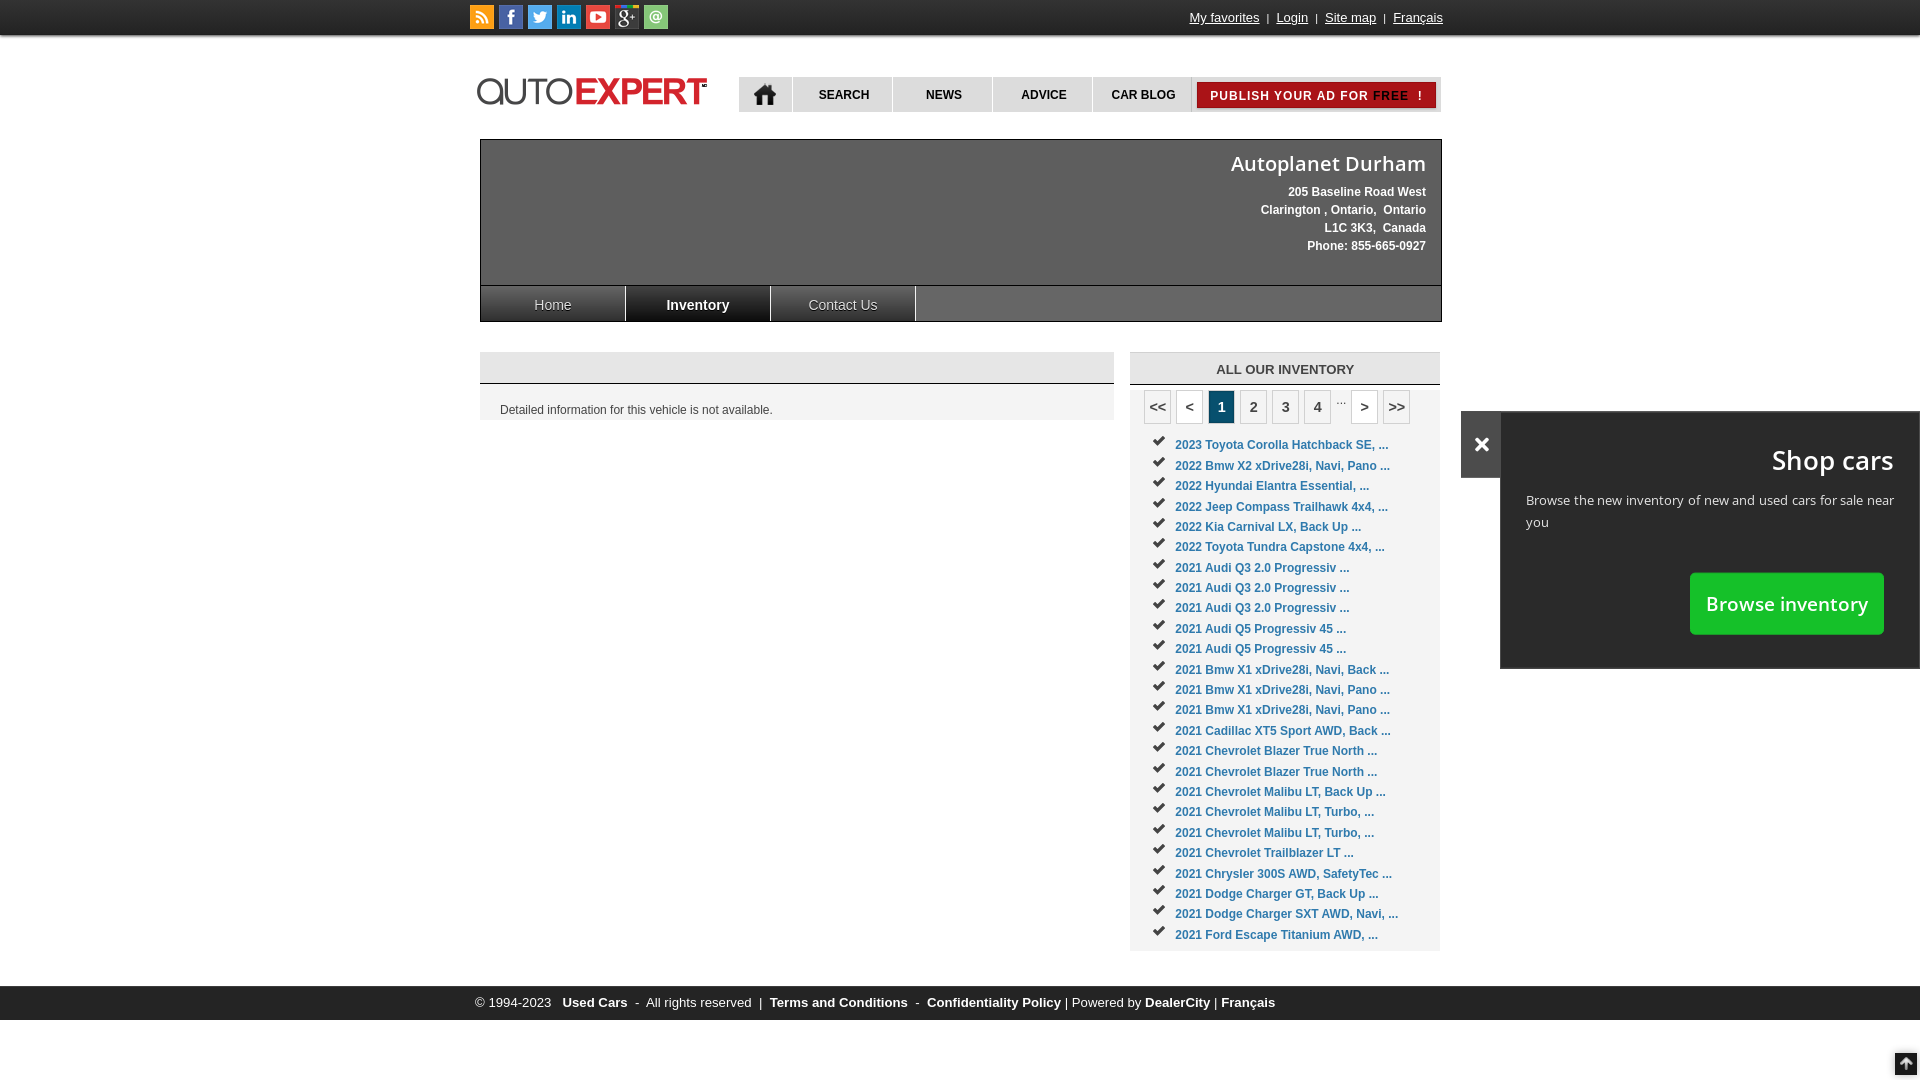 This screenshot has height=1080, width=1920. I want to click on >>, so click(1396, 407).